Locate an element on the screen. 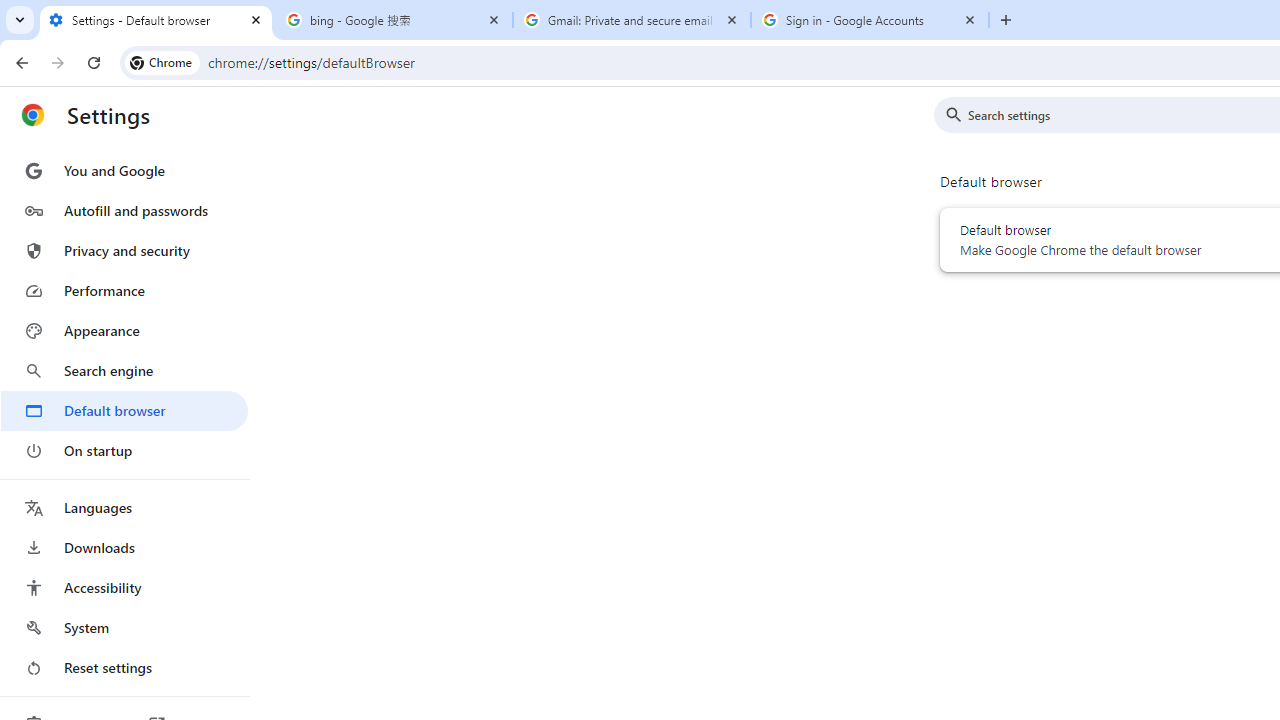 The width and height of the screenshot is (1280, 720). Search engine is located at coordinates (124, 370).